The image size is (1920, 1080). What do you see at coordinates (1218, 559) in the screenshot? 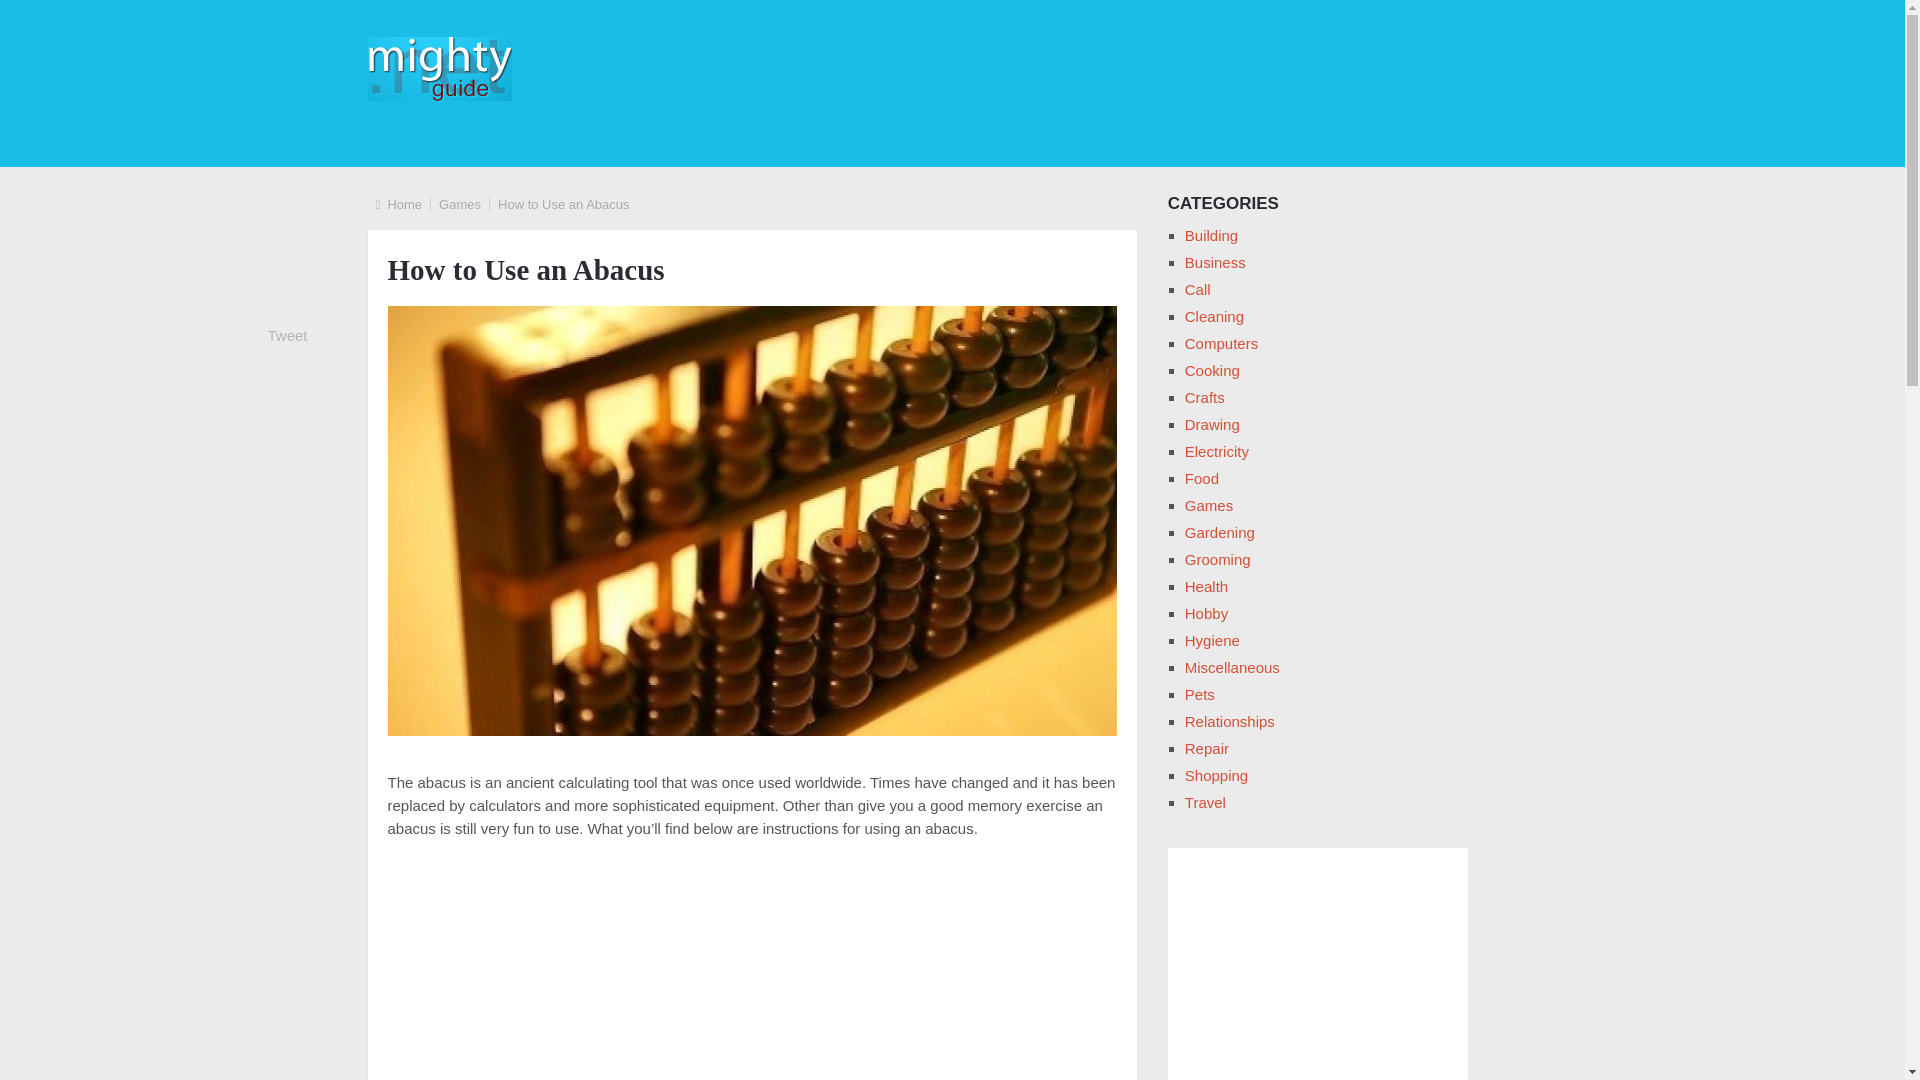
I see `Grooming` at bounding box center [1218, 559].